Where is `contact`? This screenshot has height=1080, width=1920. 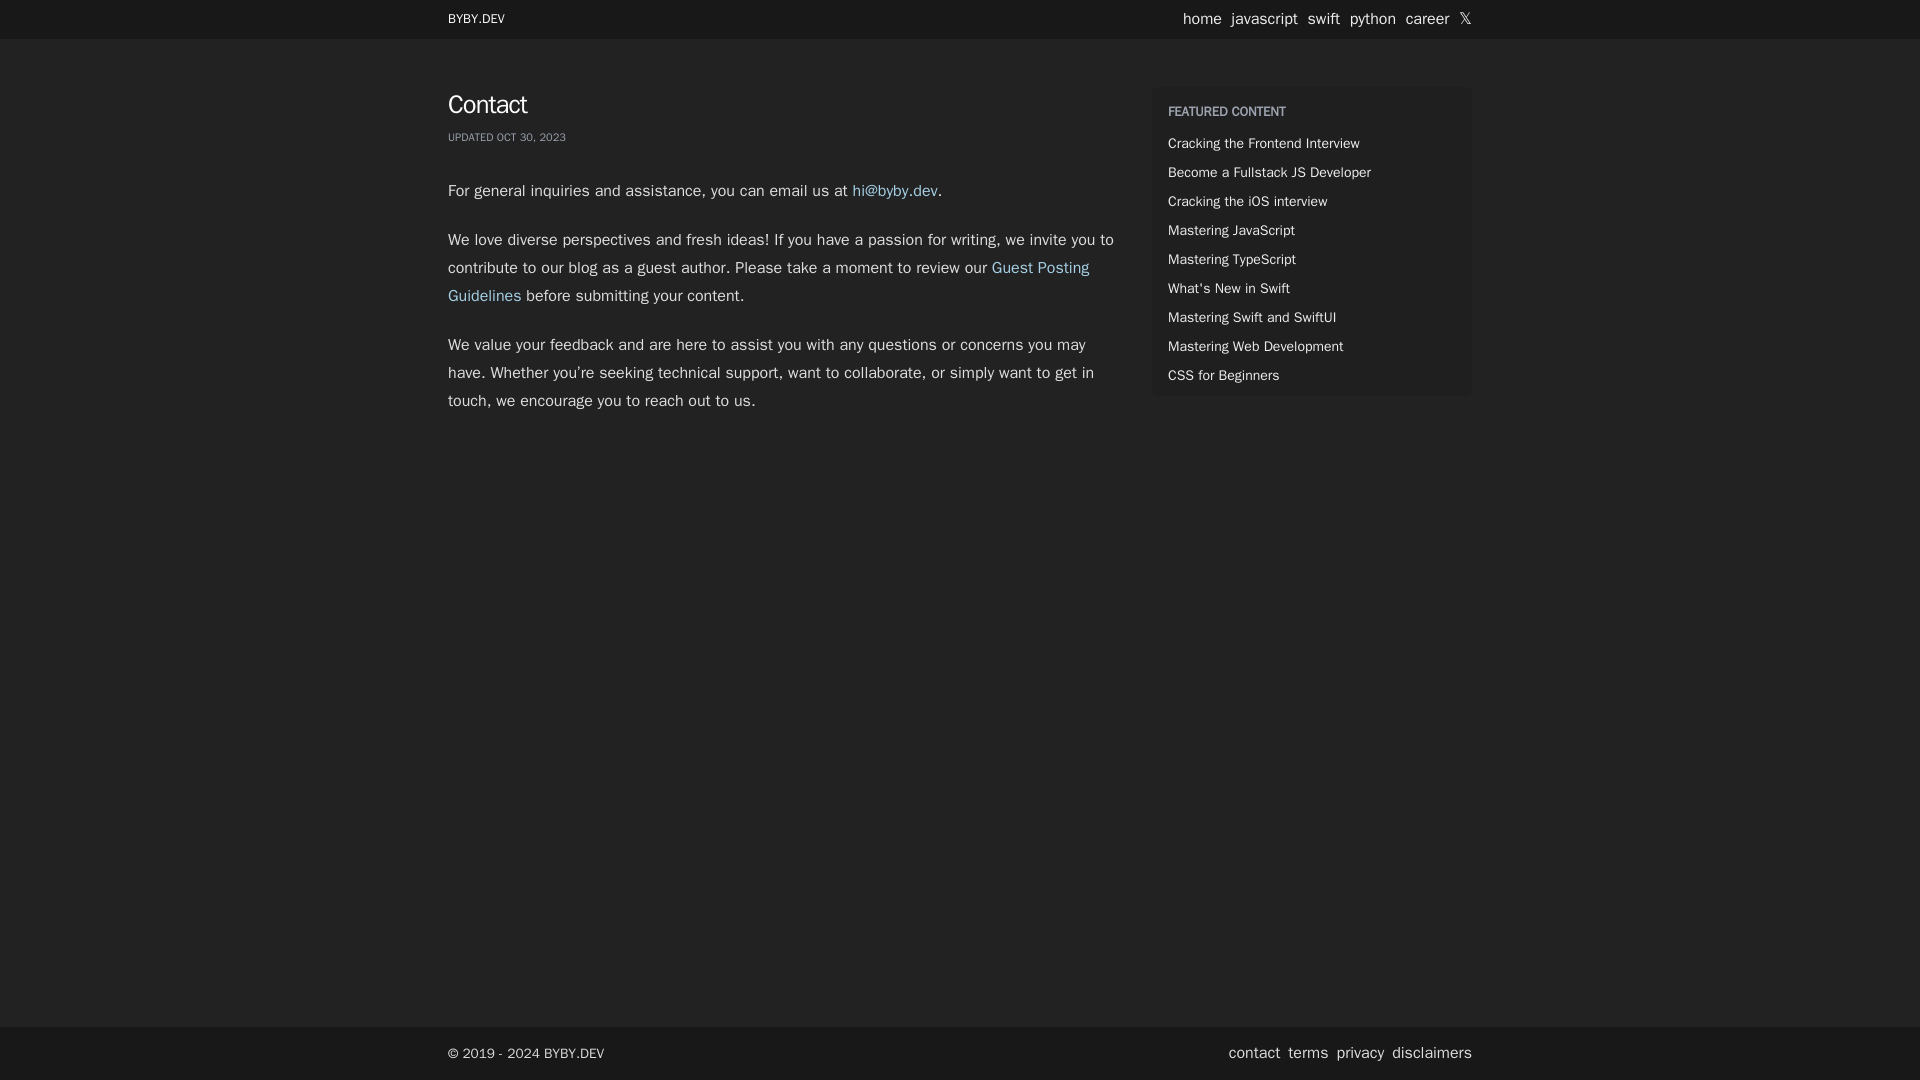 contact is located at coordinates (1254, 1053).